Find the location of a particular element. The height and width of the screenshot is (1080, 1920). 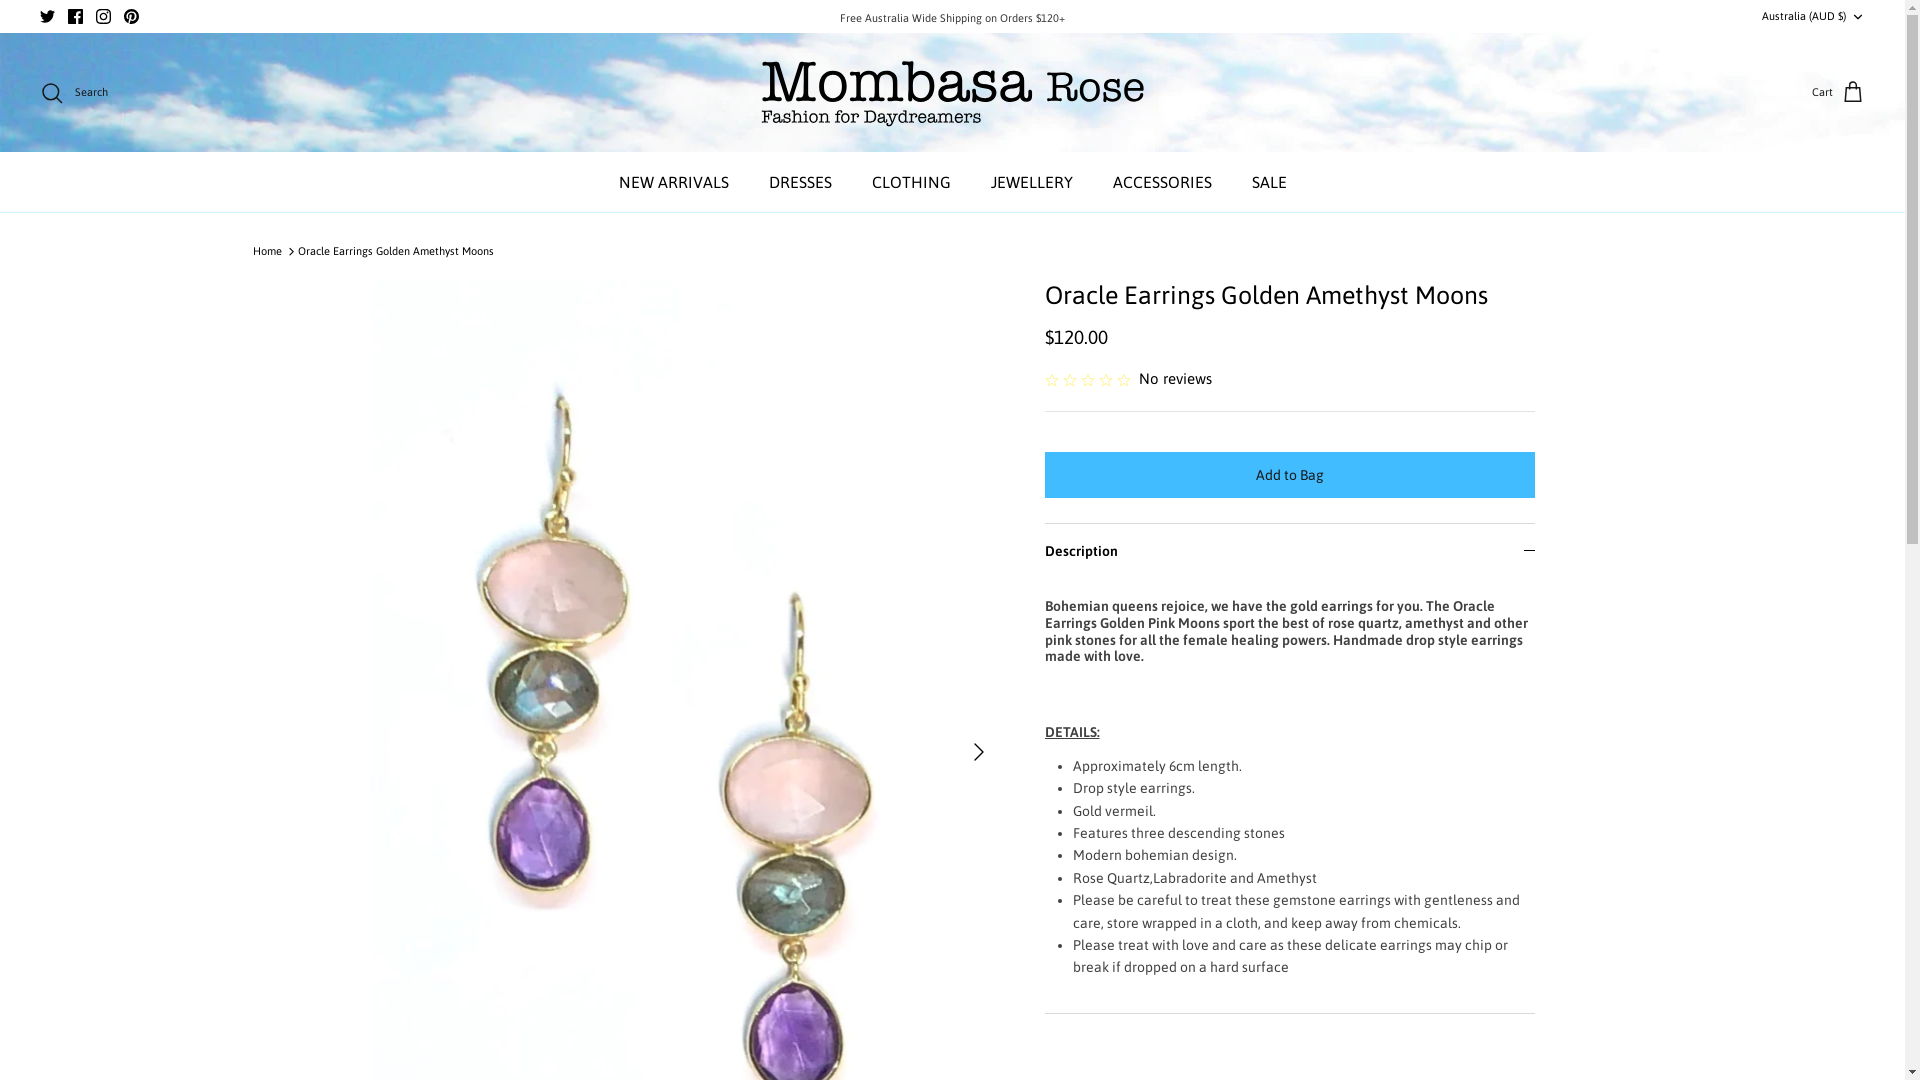

Twitter is located at coordinates (48, 16).